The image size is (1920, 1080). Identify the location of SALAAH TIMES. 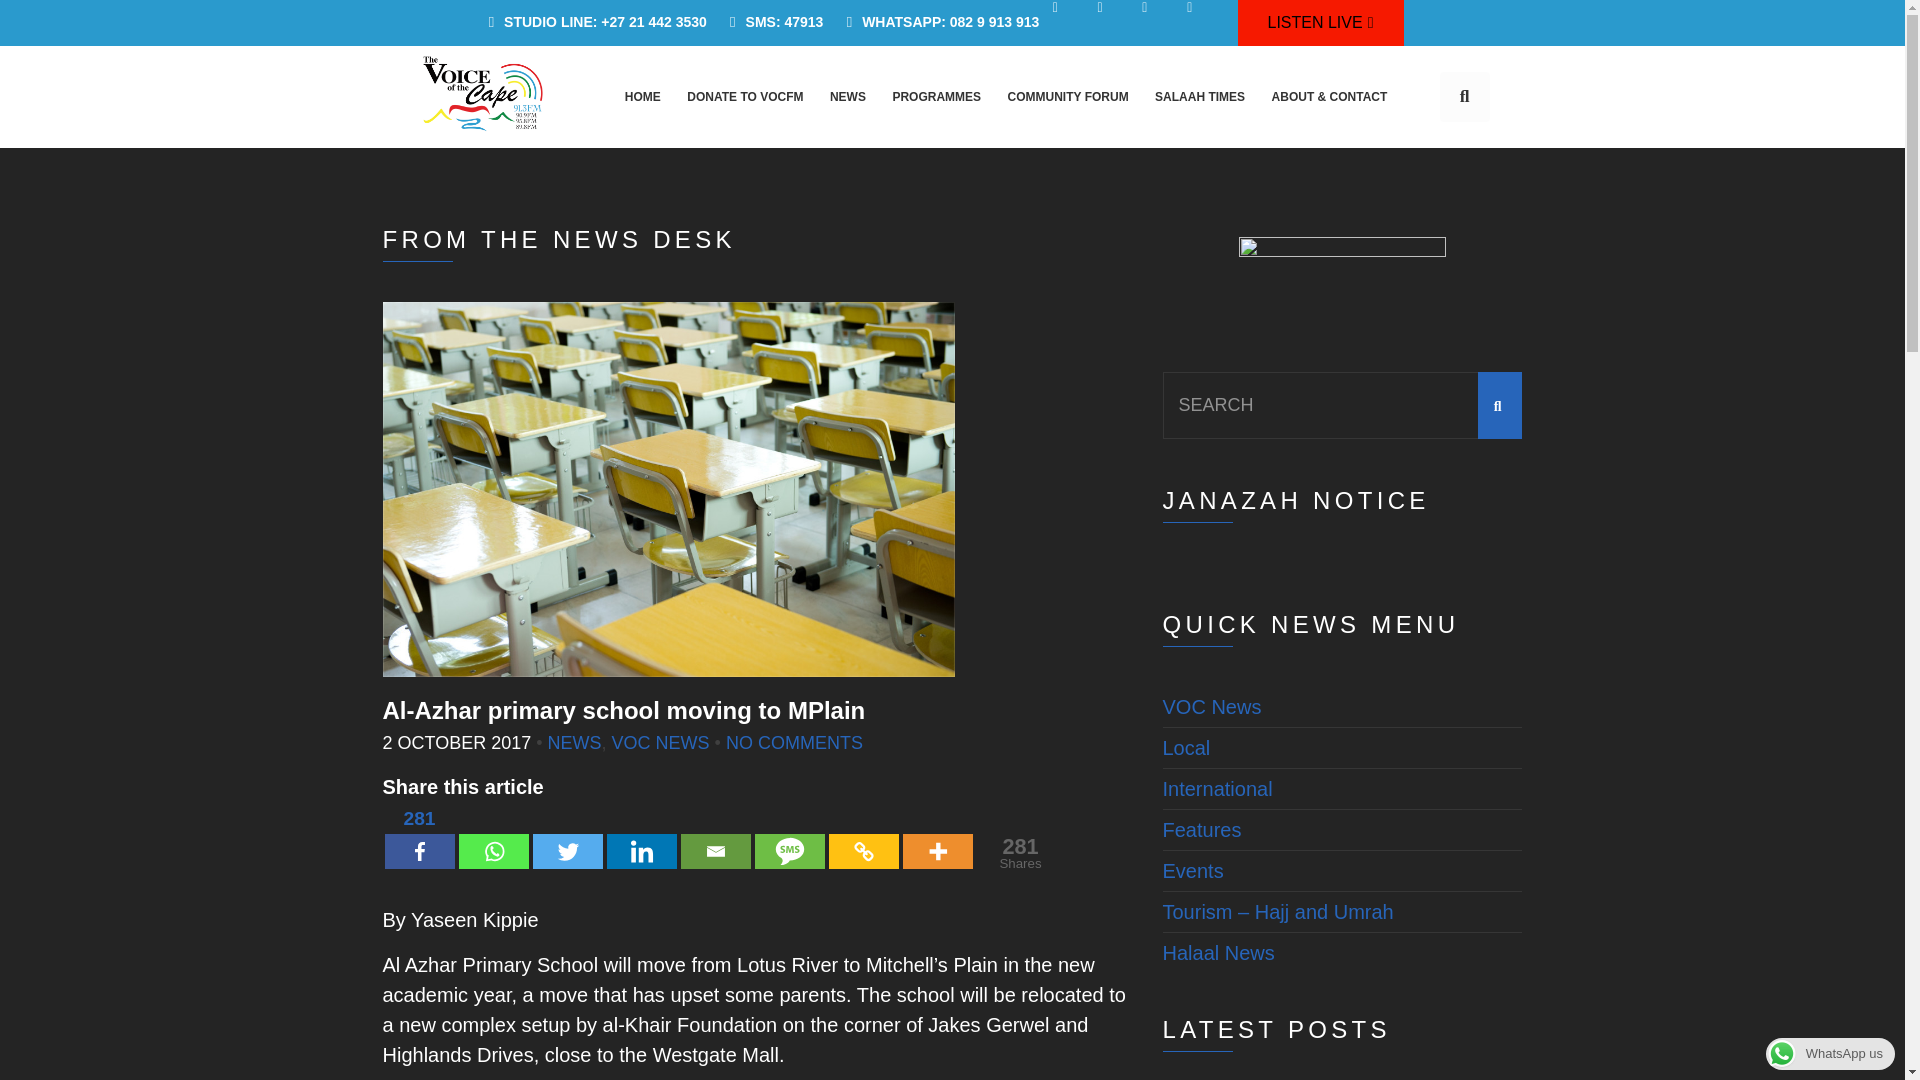
(1200, 96).